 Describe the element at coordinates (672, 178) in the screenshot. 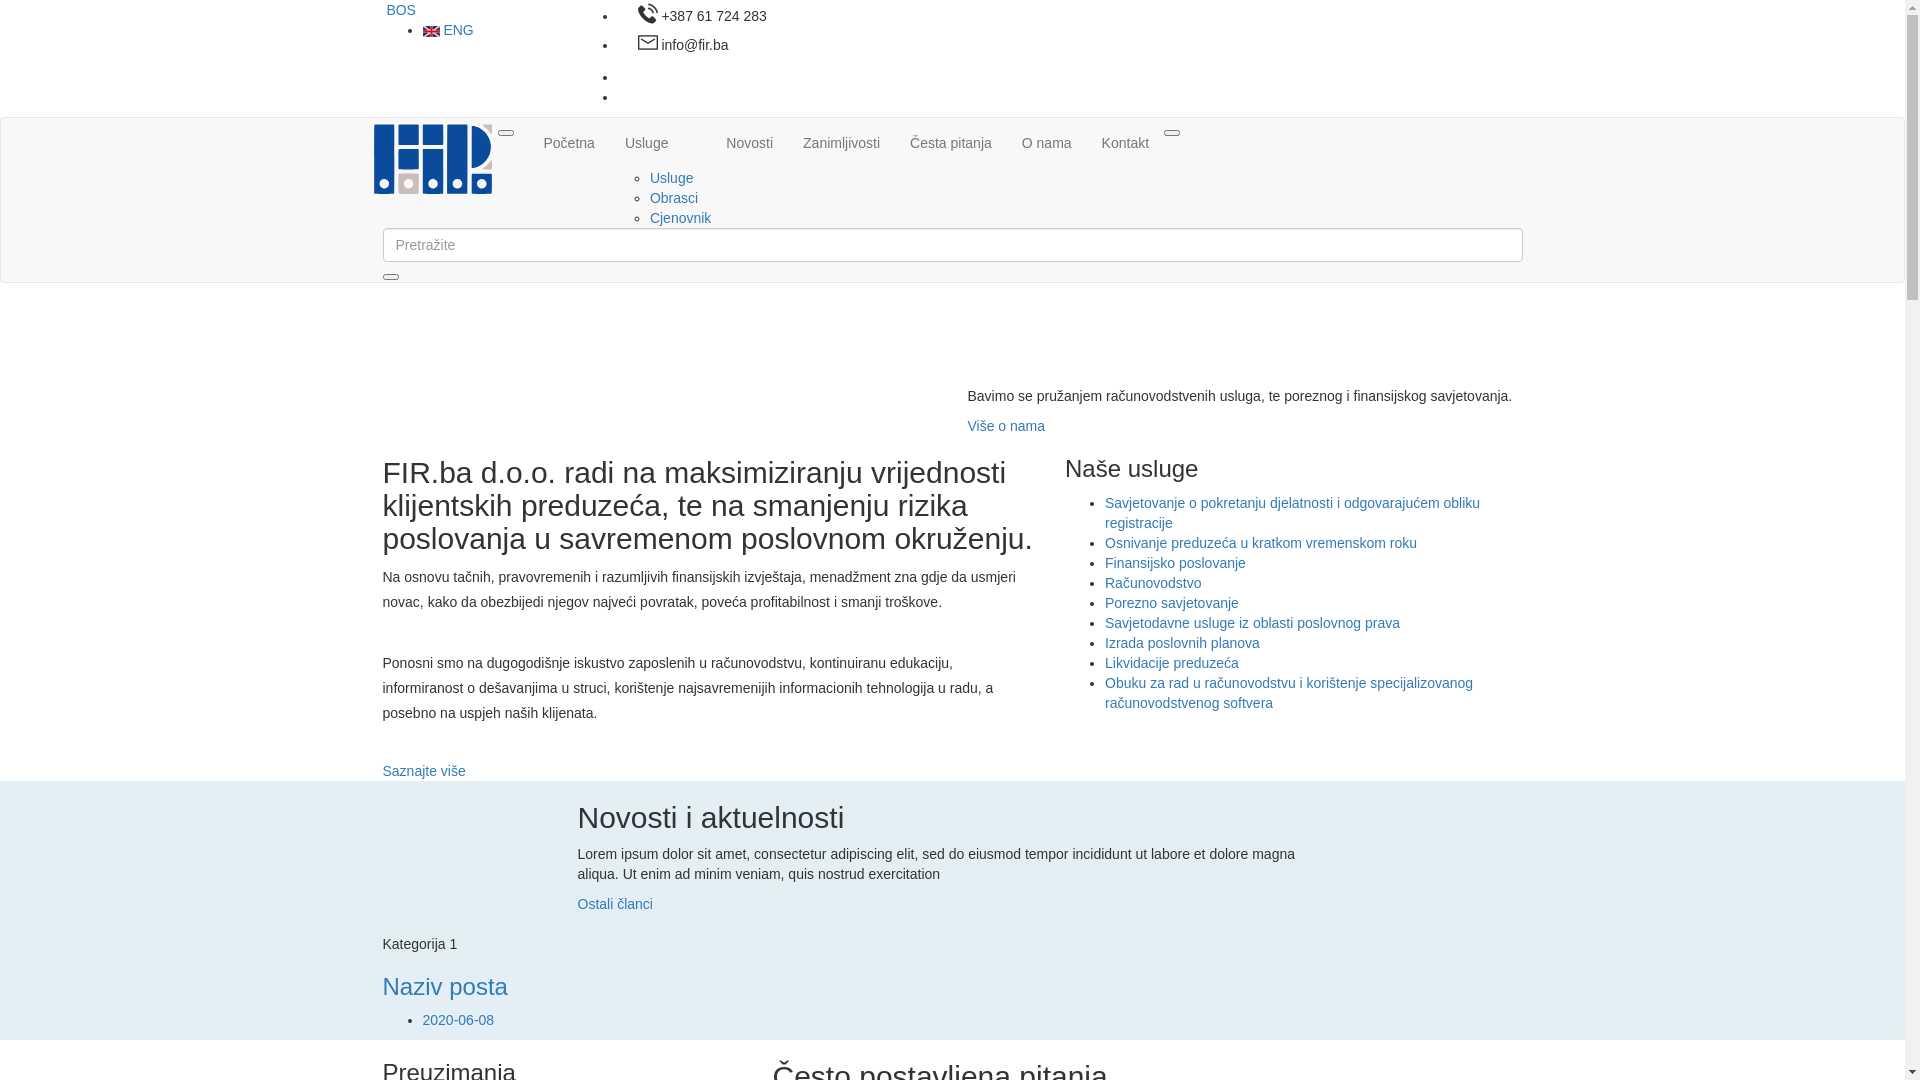

I see `Usluge` at that location.